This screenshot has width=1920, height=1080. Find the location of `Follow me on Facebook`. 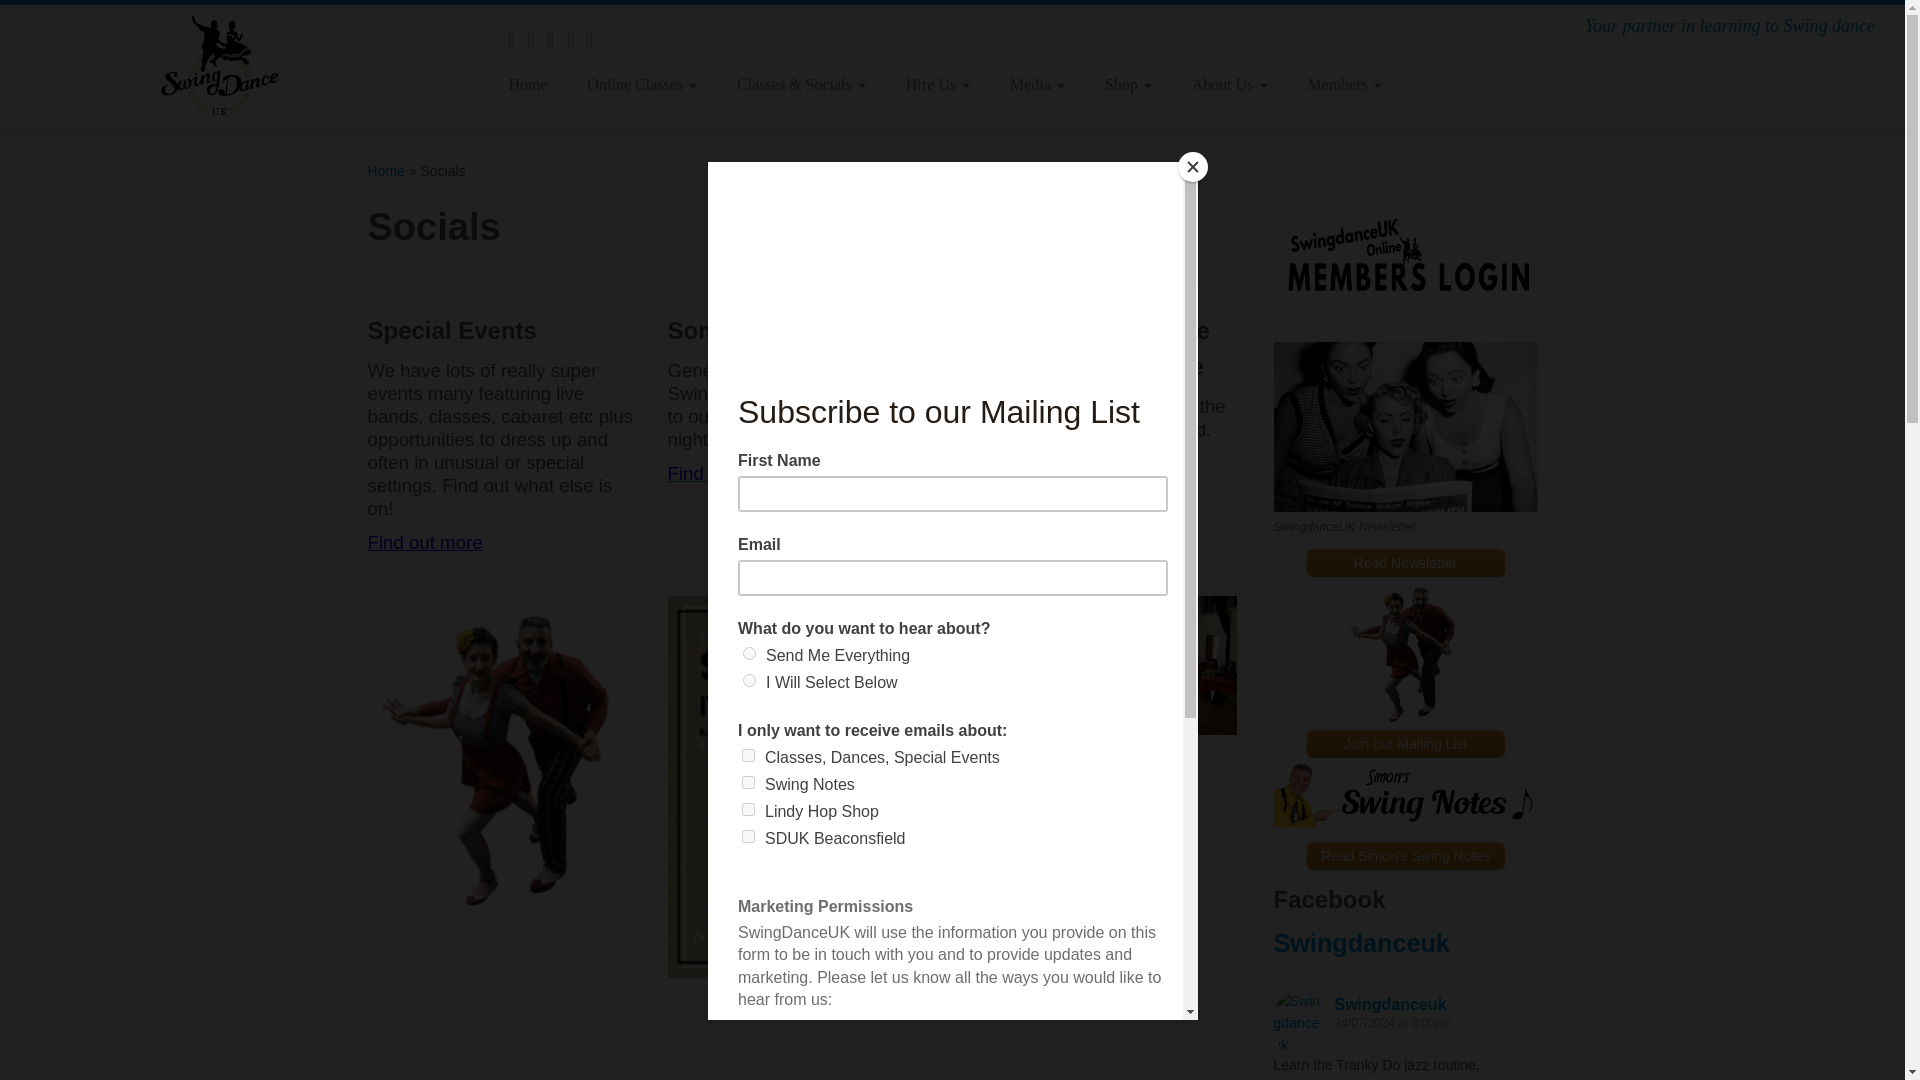

Follow me on Facebook is located at coordinates (518, 40).